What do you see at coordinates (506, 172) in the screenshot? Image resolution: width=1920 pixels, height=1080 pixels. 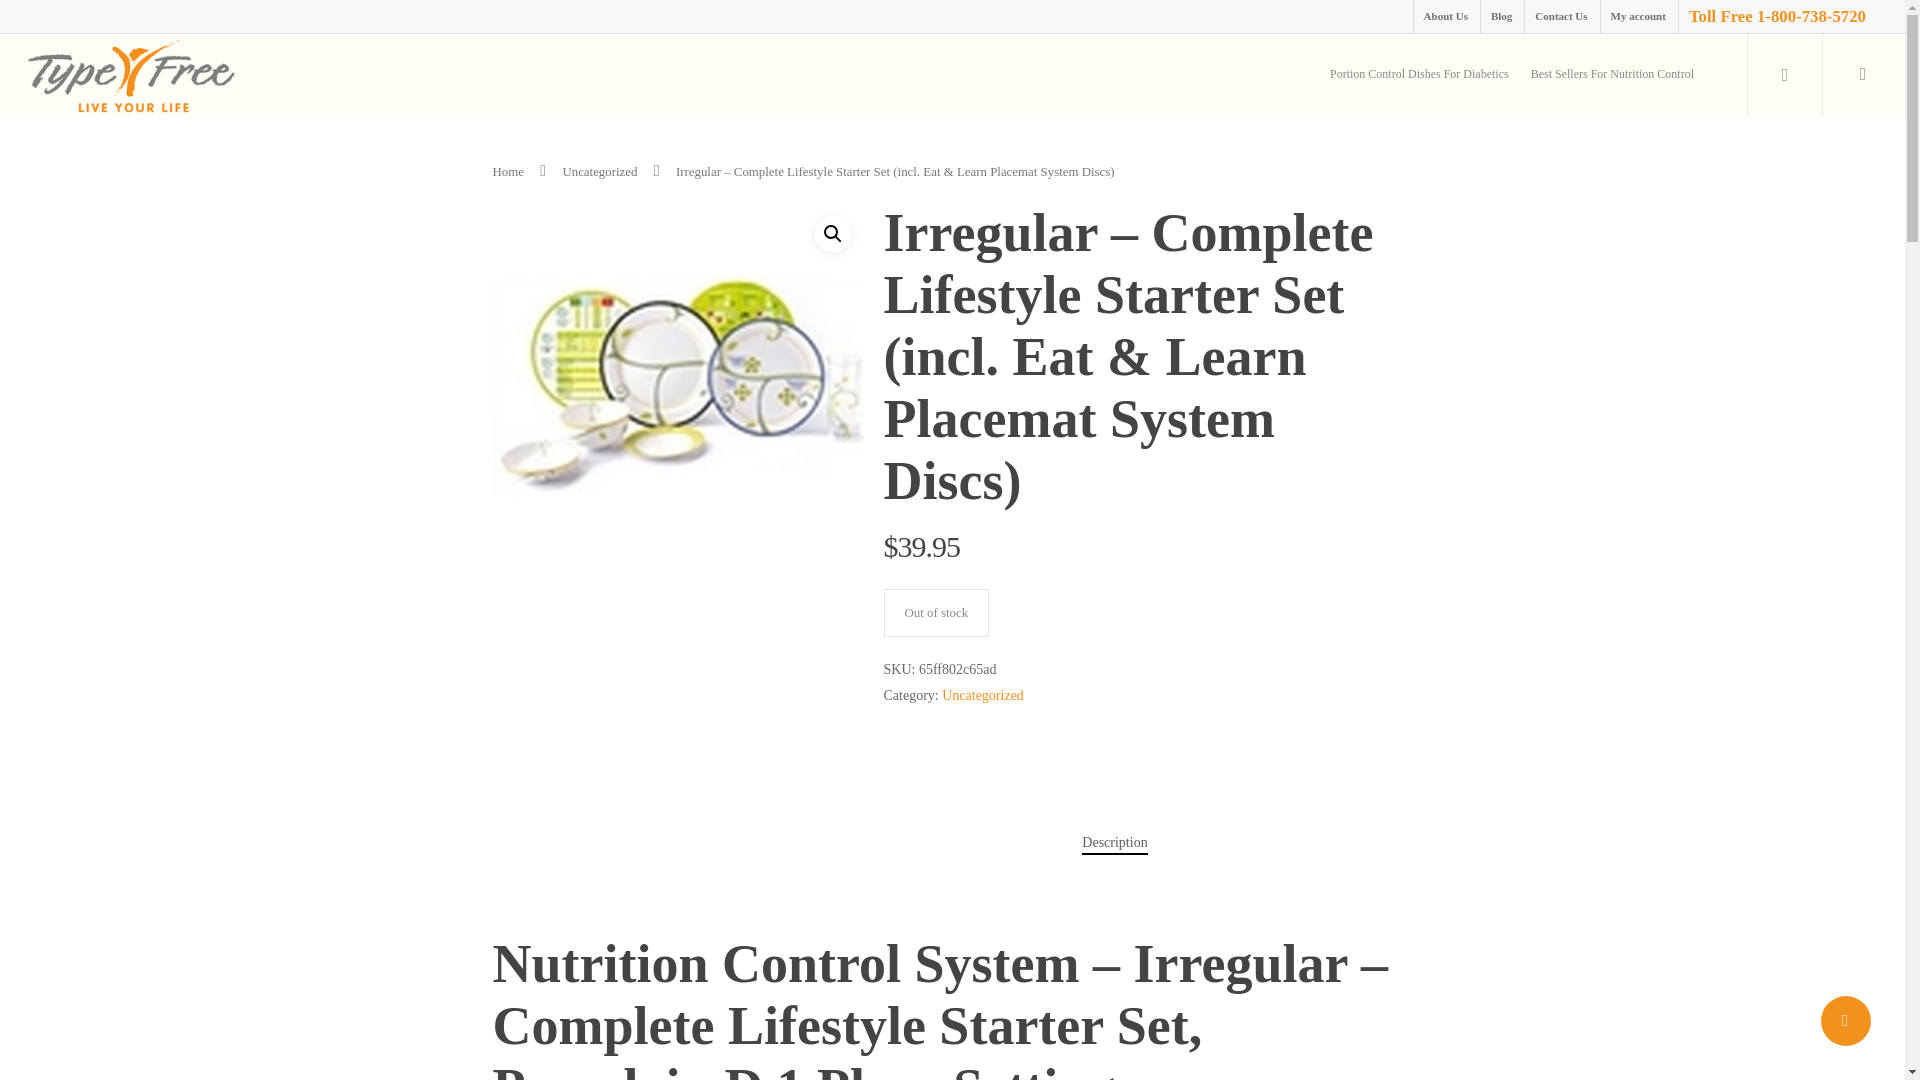 I see `Home` at bounding box center [506, 172].